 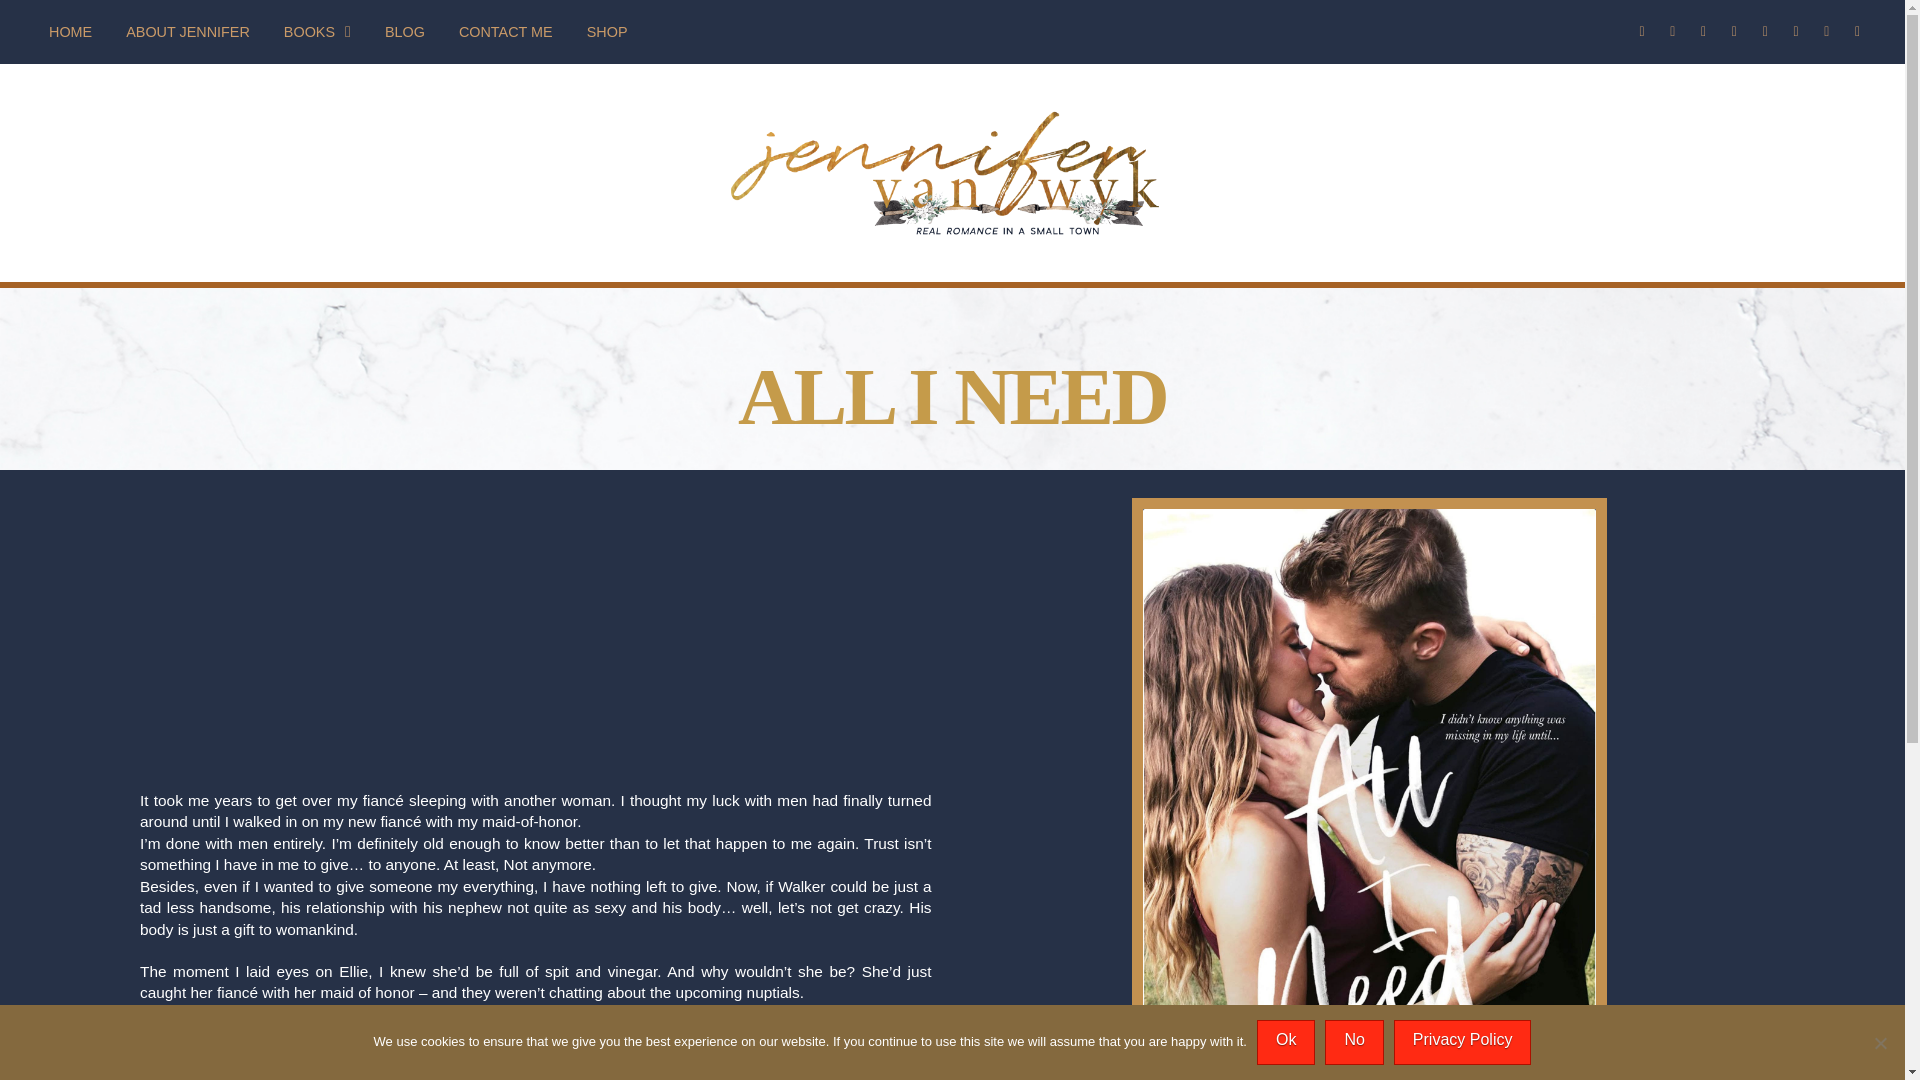 I want to click on BOOKS, so click(x=317, y=32).